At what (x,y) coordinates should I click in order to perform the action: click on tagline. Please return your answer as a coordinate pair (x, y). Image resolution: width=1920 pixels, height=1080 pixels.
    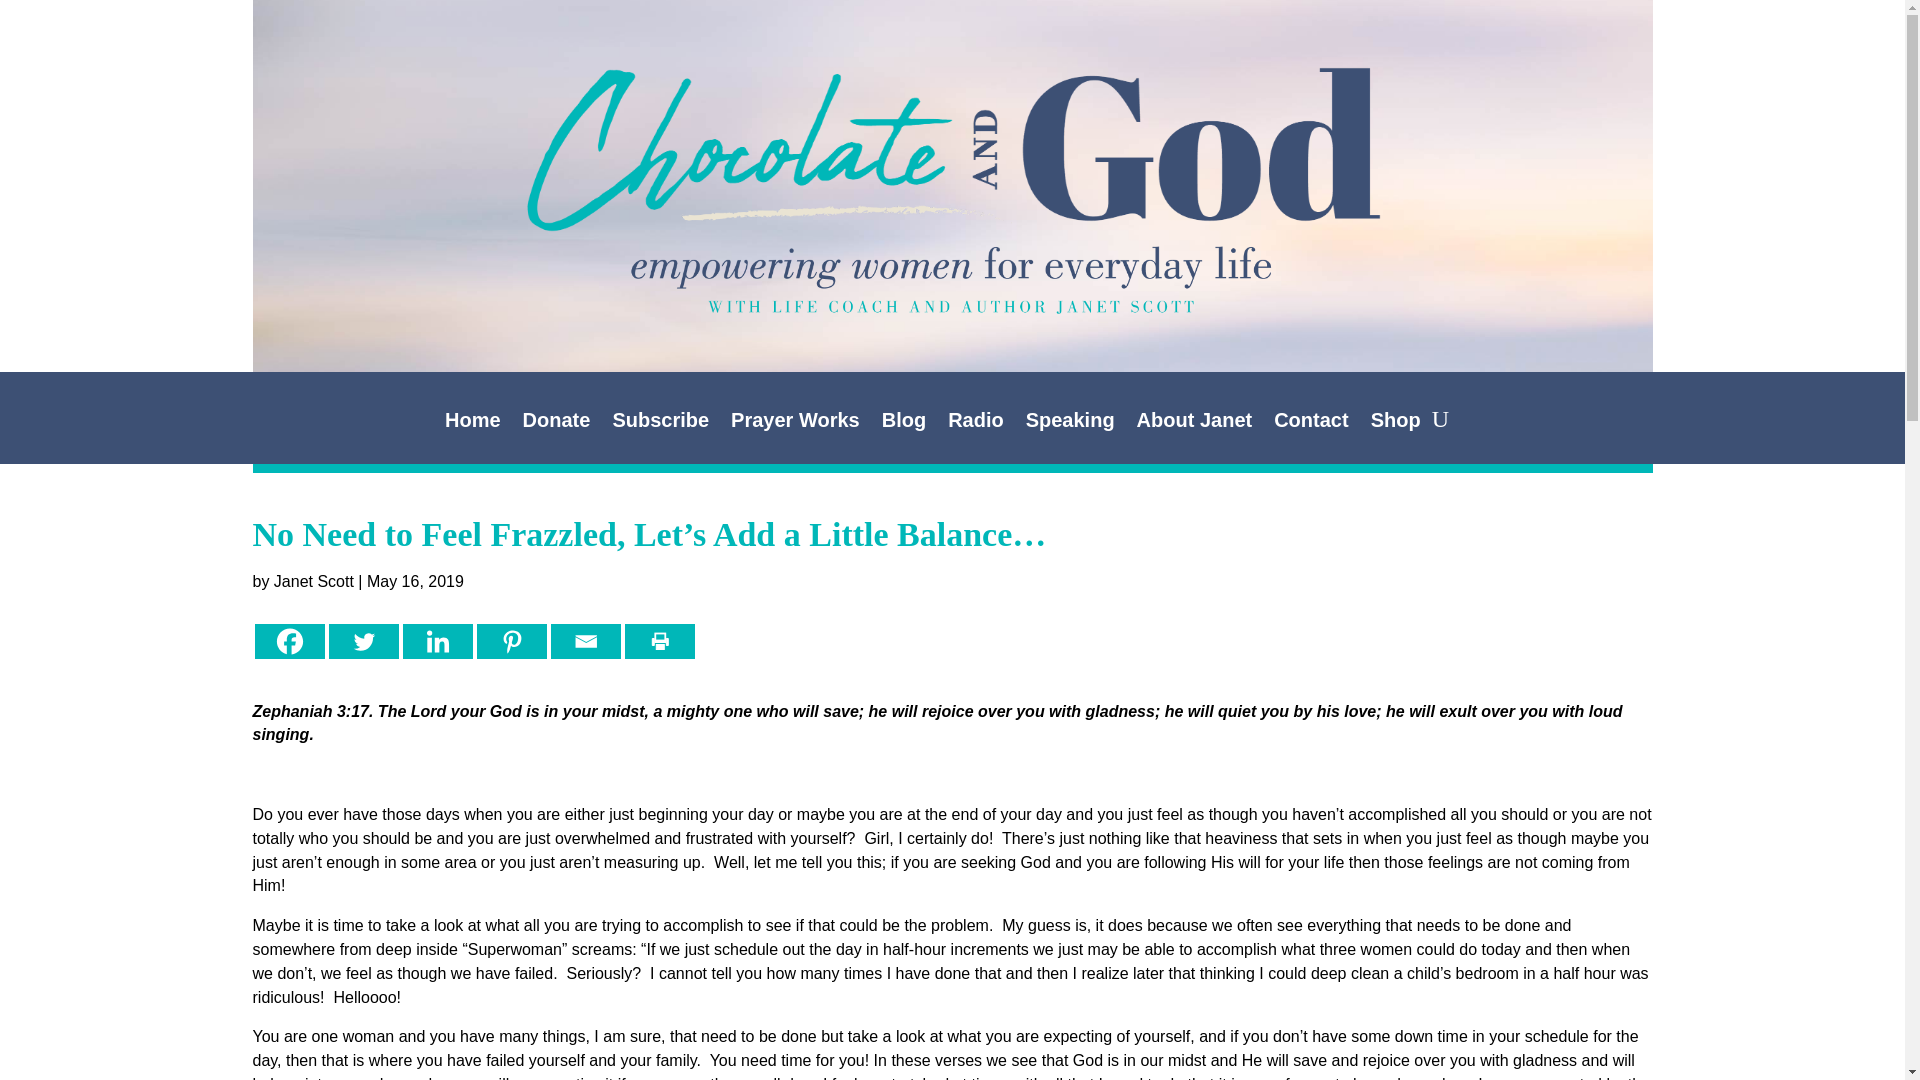
    Looking at the image, I should click on (952, 280).